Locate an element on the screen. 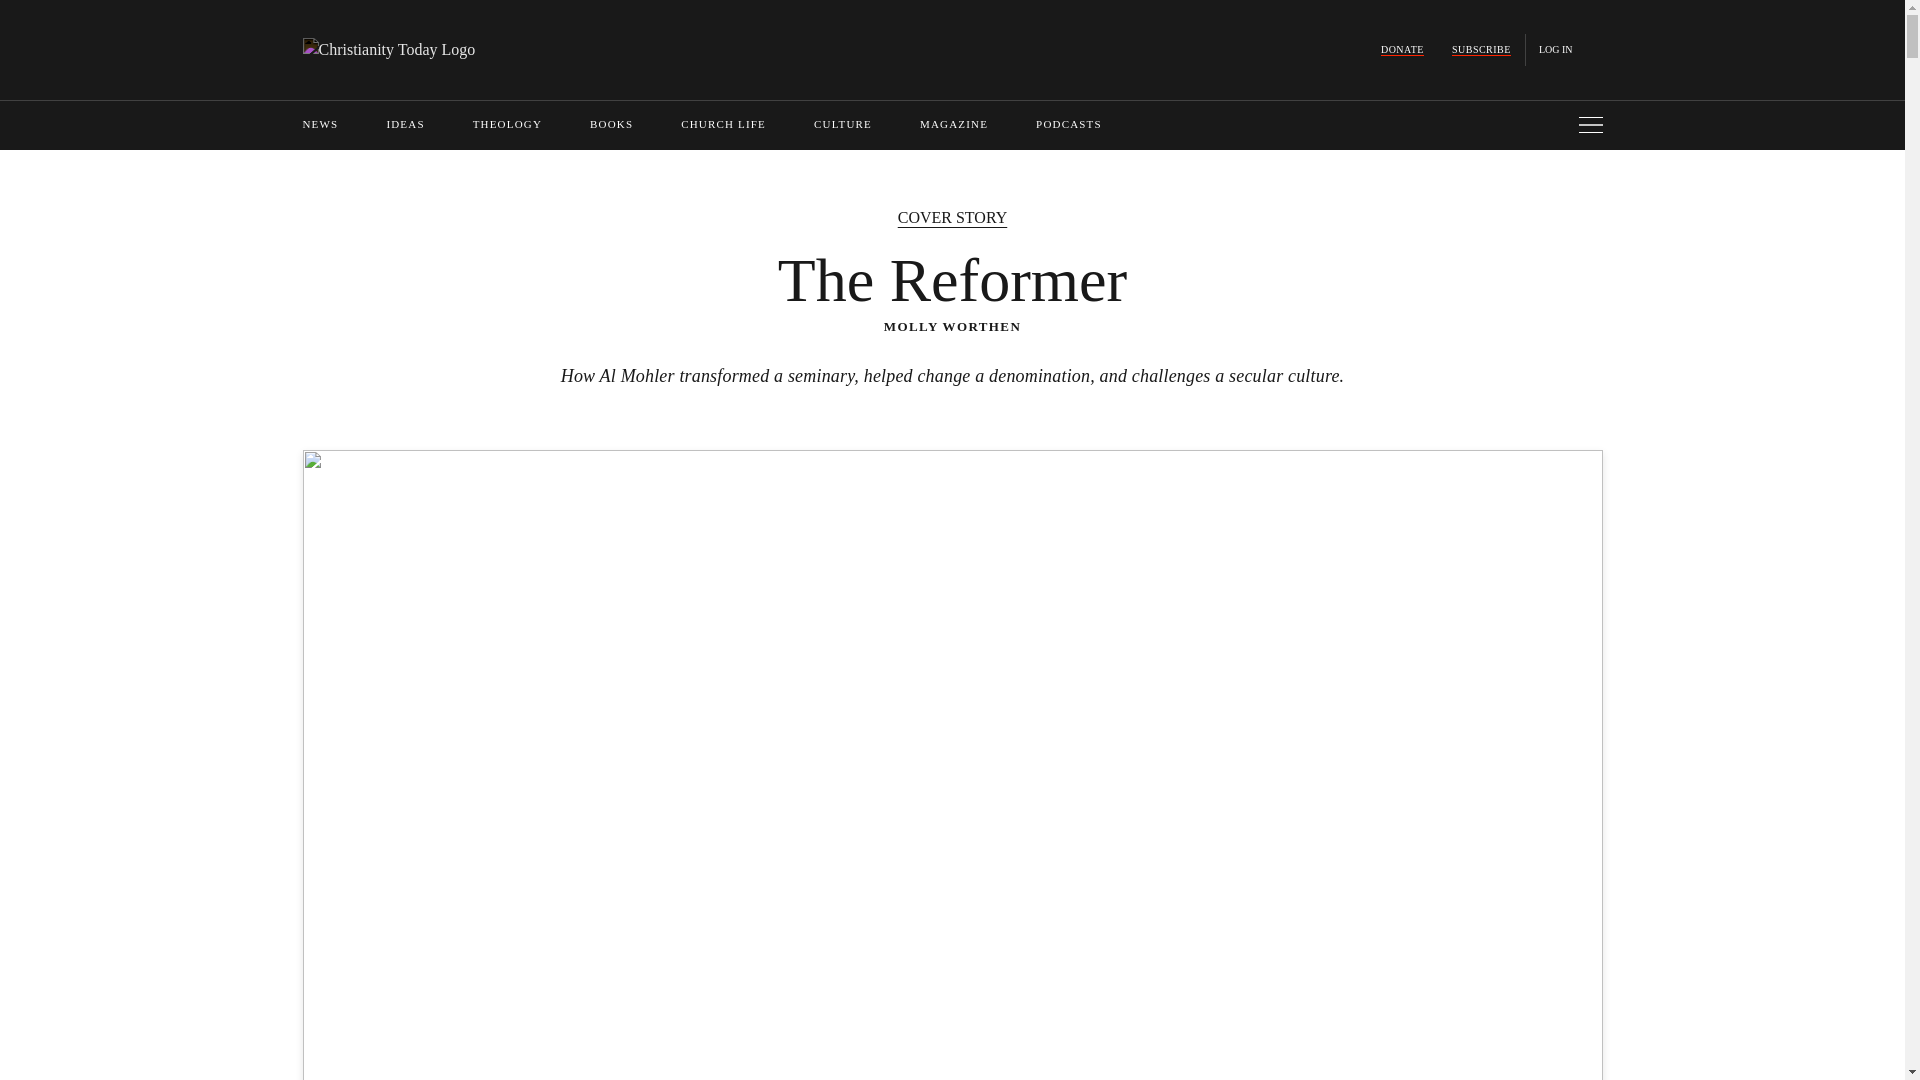  MAGAZINE is located at coordinates (954, 123).